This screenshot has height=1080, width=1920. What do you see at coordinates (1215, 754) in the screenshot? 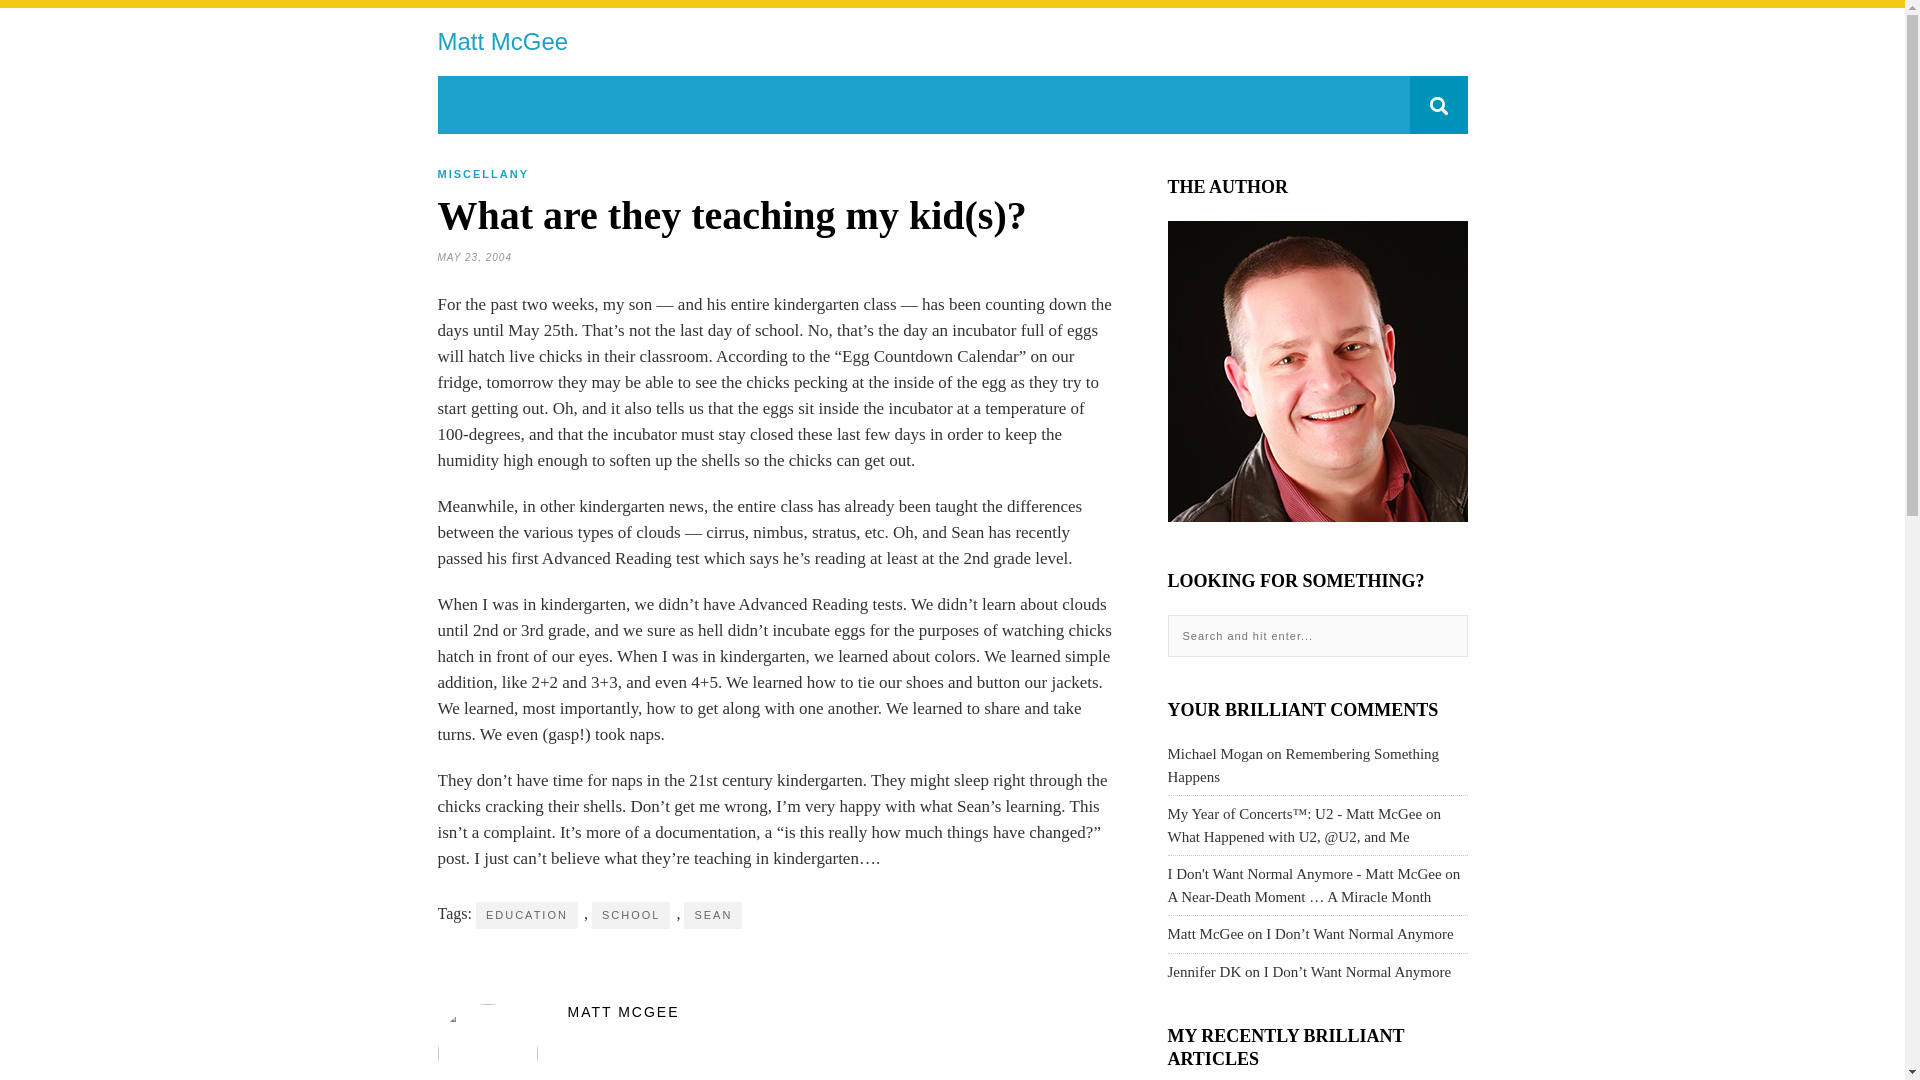
I see `Michael Mogan` at bounding box center [1215, 754].